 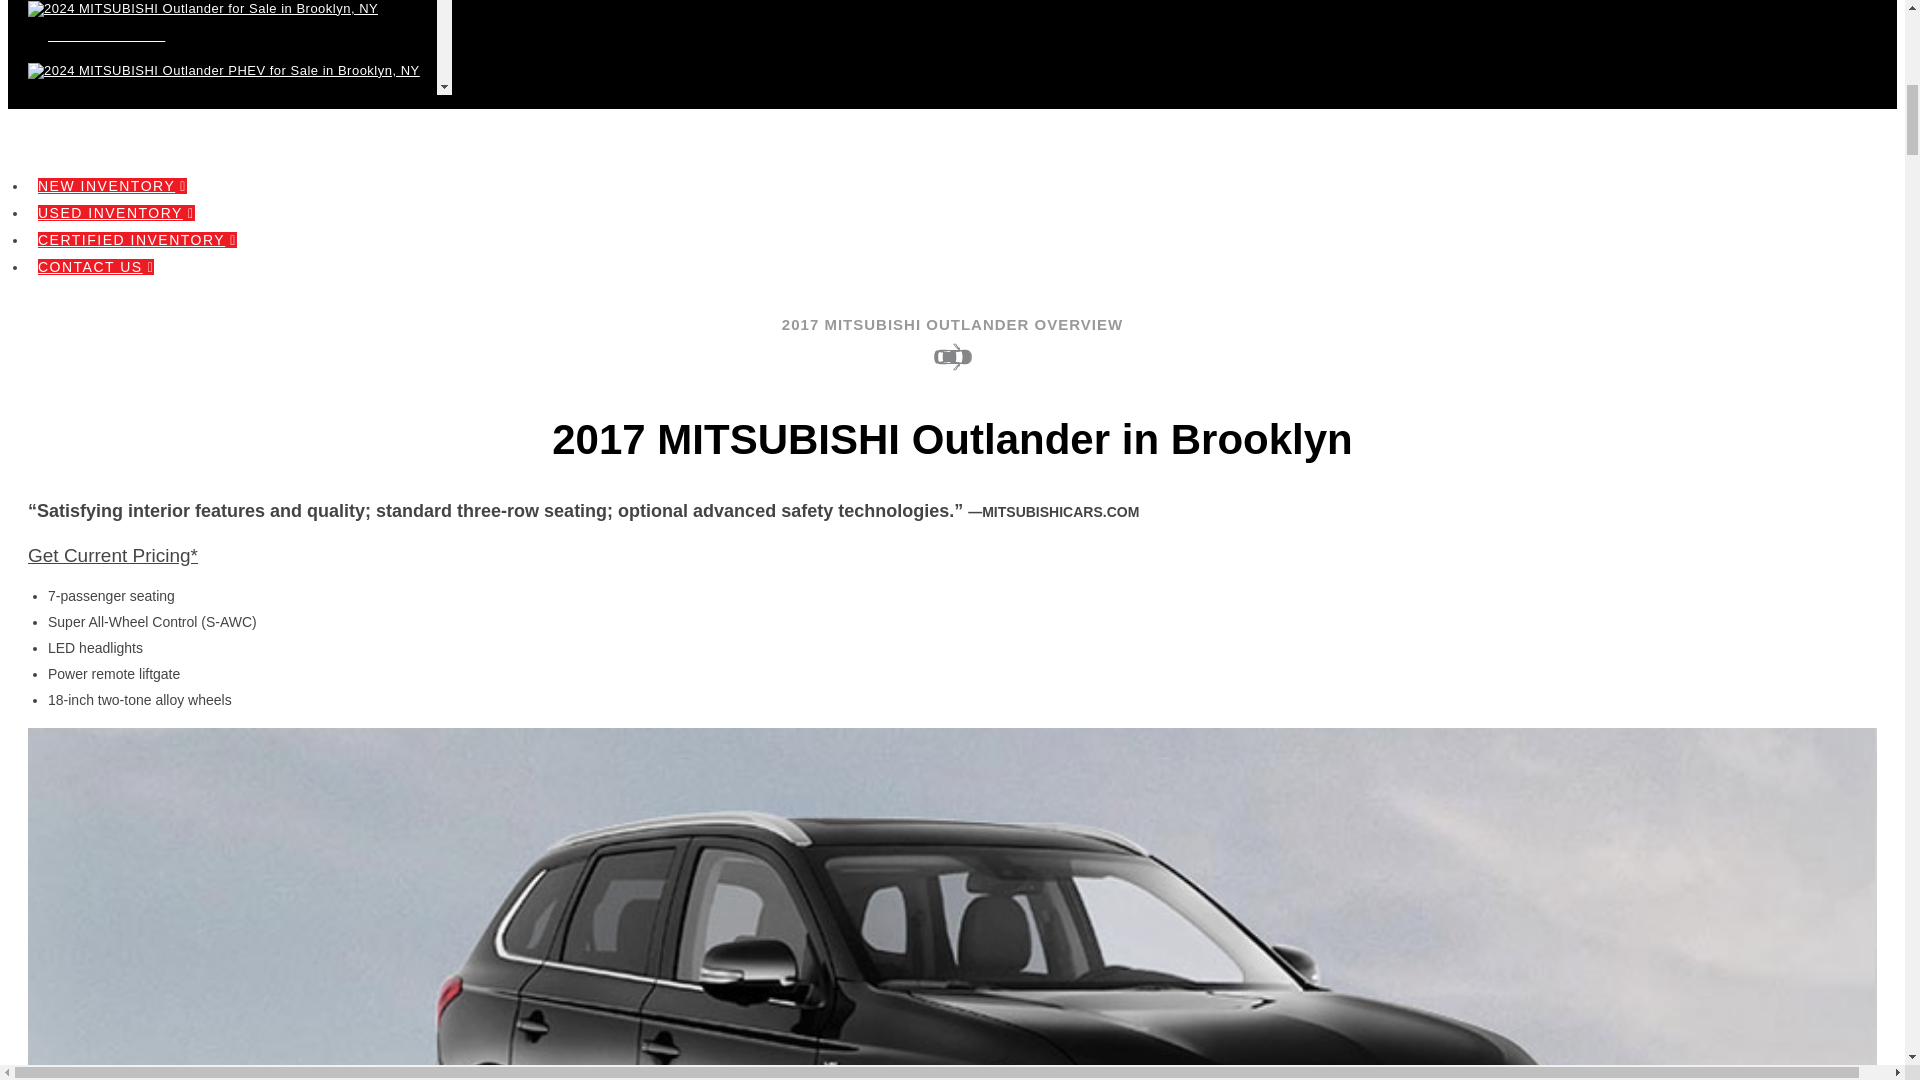 I want to click on 2024 Outlander Sport, so click(x=227, y=146).